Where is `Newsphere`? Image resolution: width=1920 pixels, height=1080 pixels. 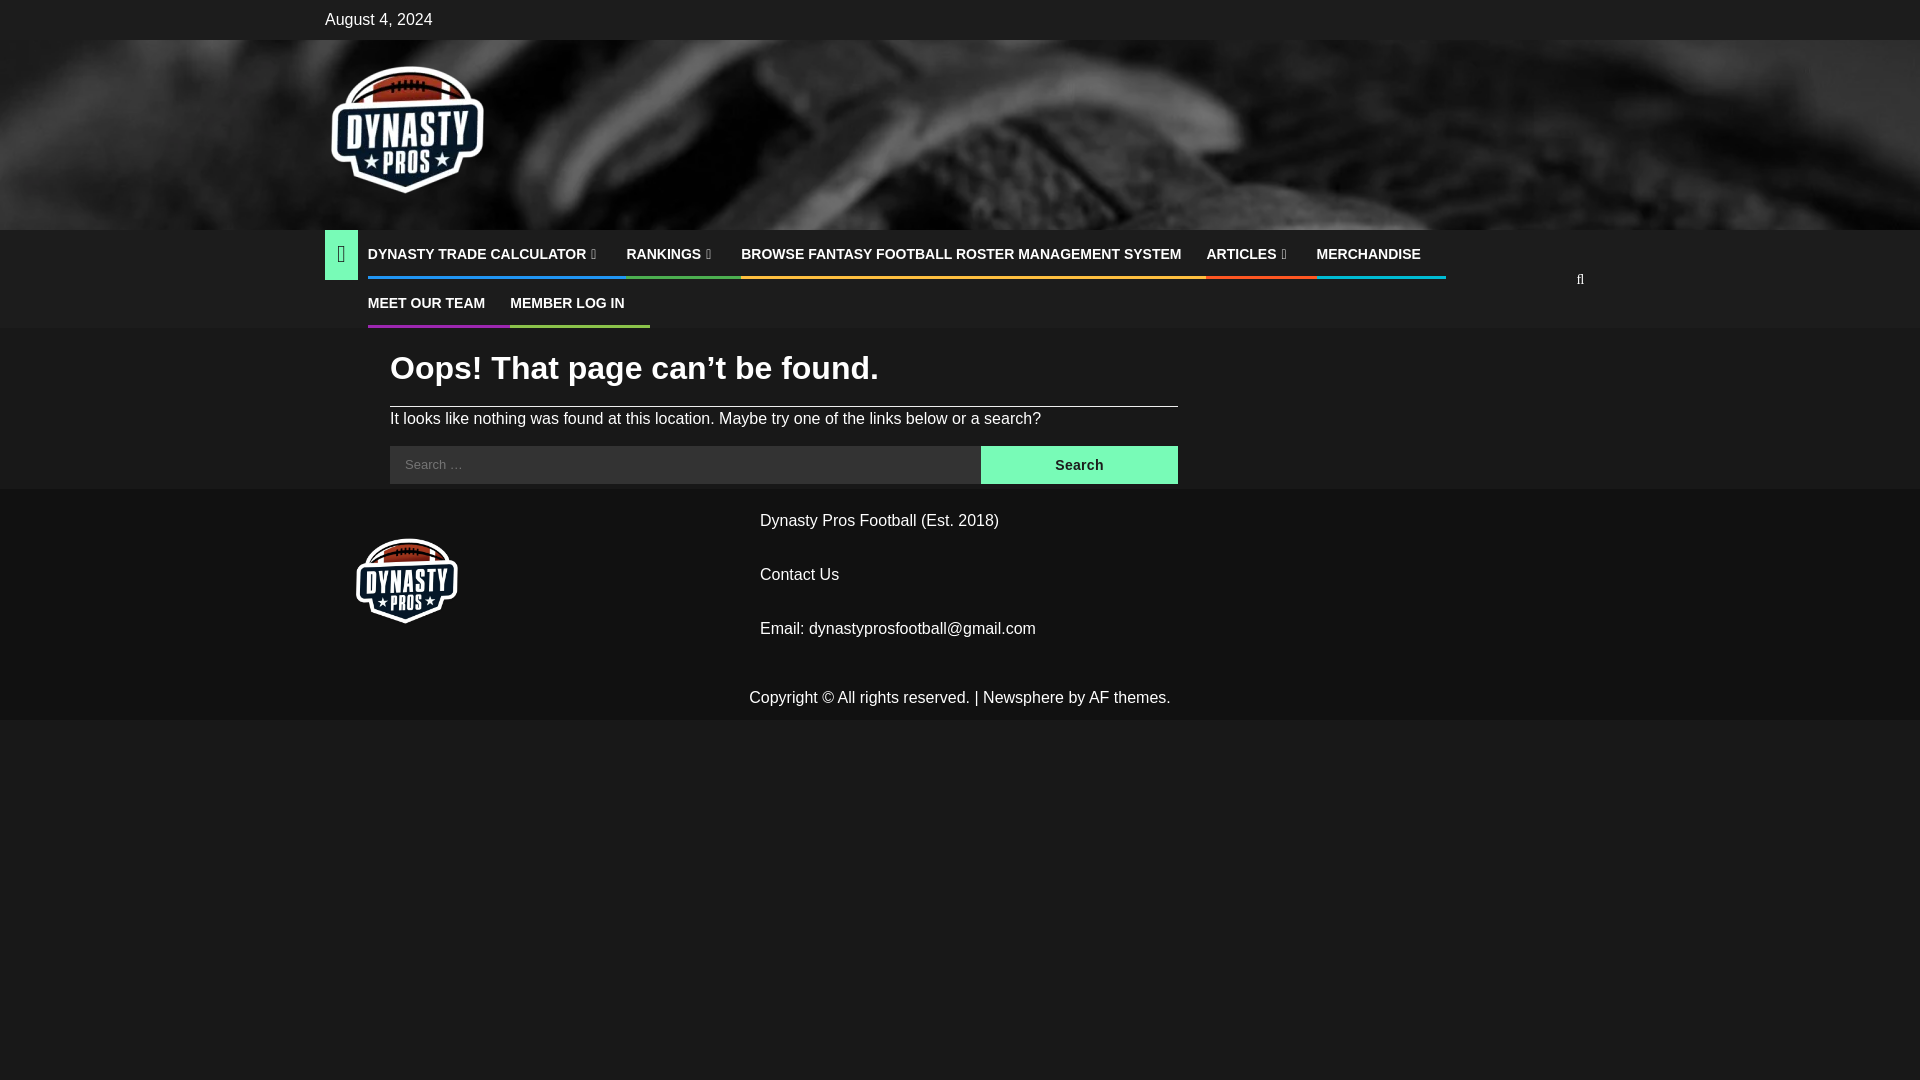 Newsphere is located at coordinates (1023, 698).